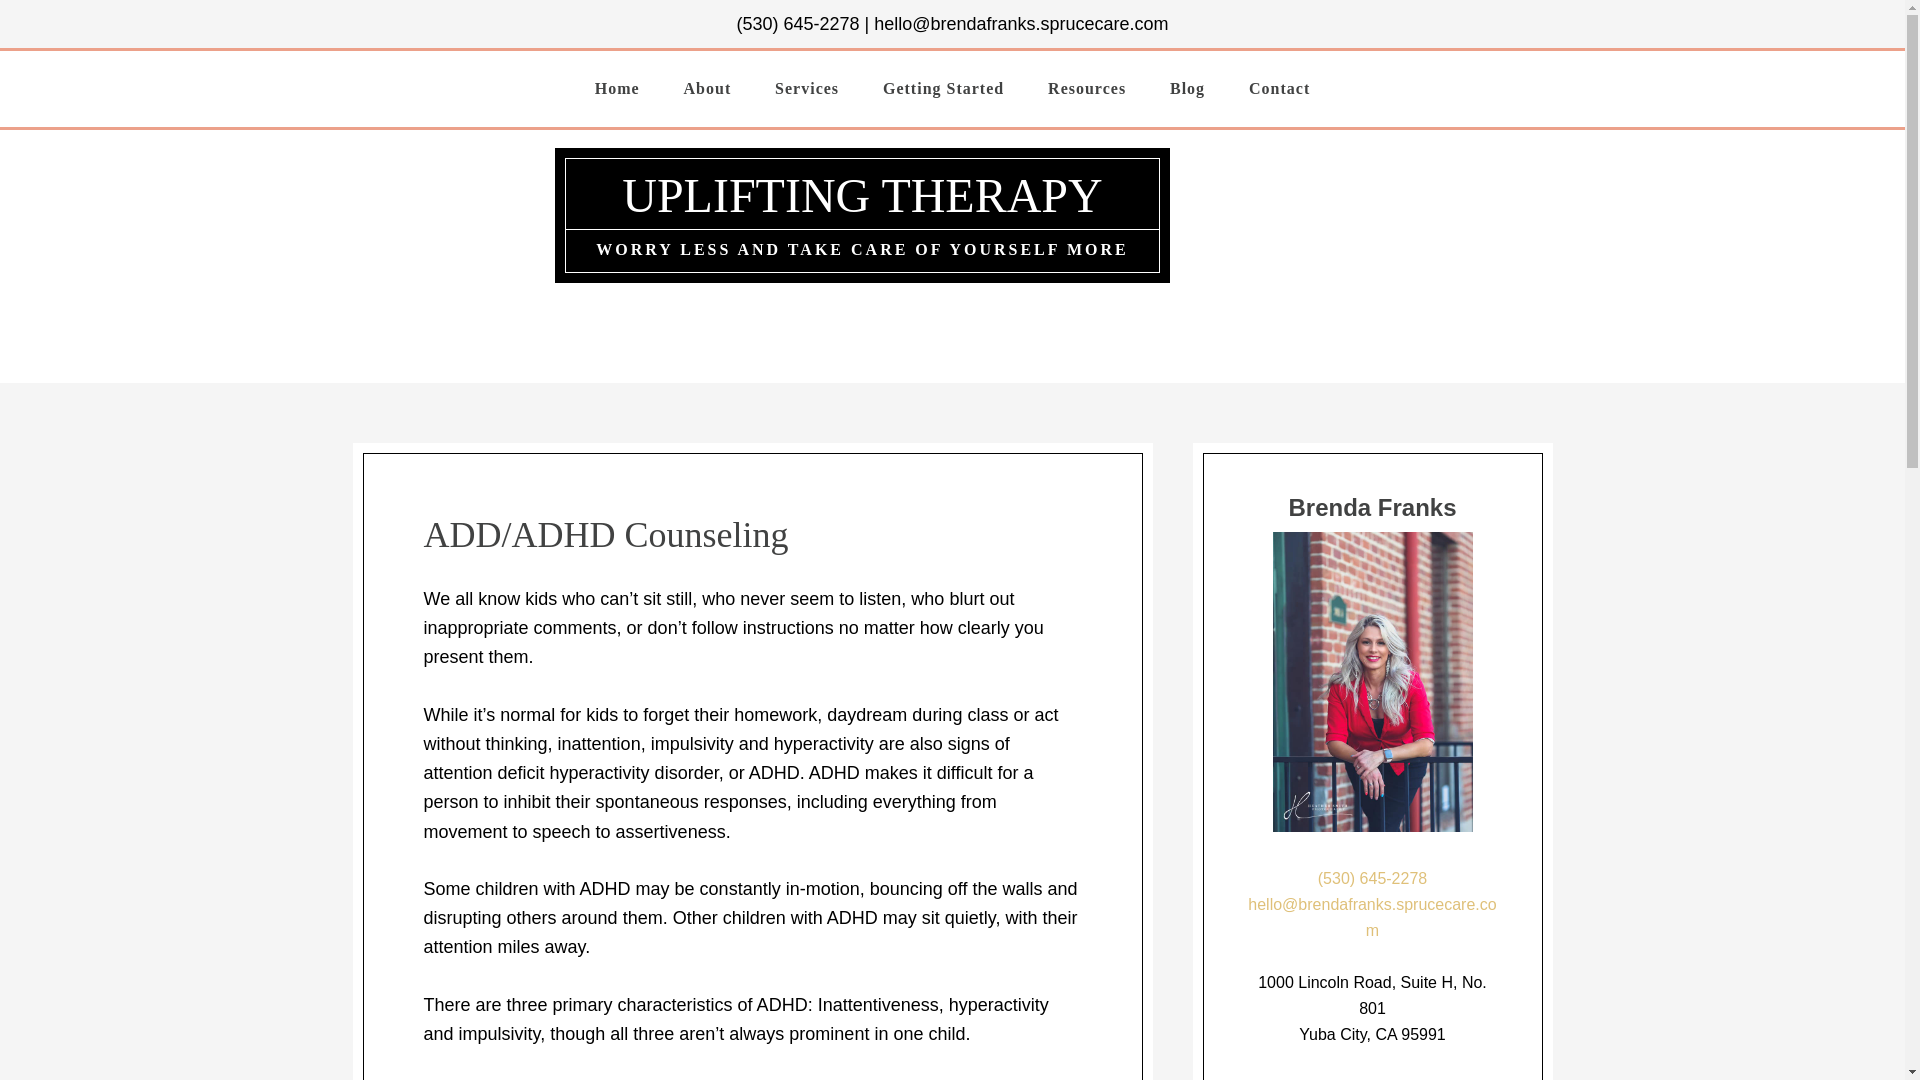 This screenshot has width=1920, height=1080. Describe the element at coordinates (806, 88) in the screenshot. I see `Services` at that location.